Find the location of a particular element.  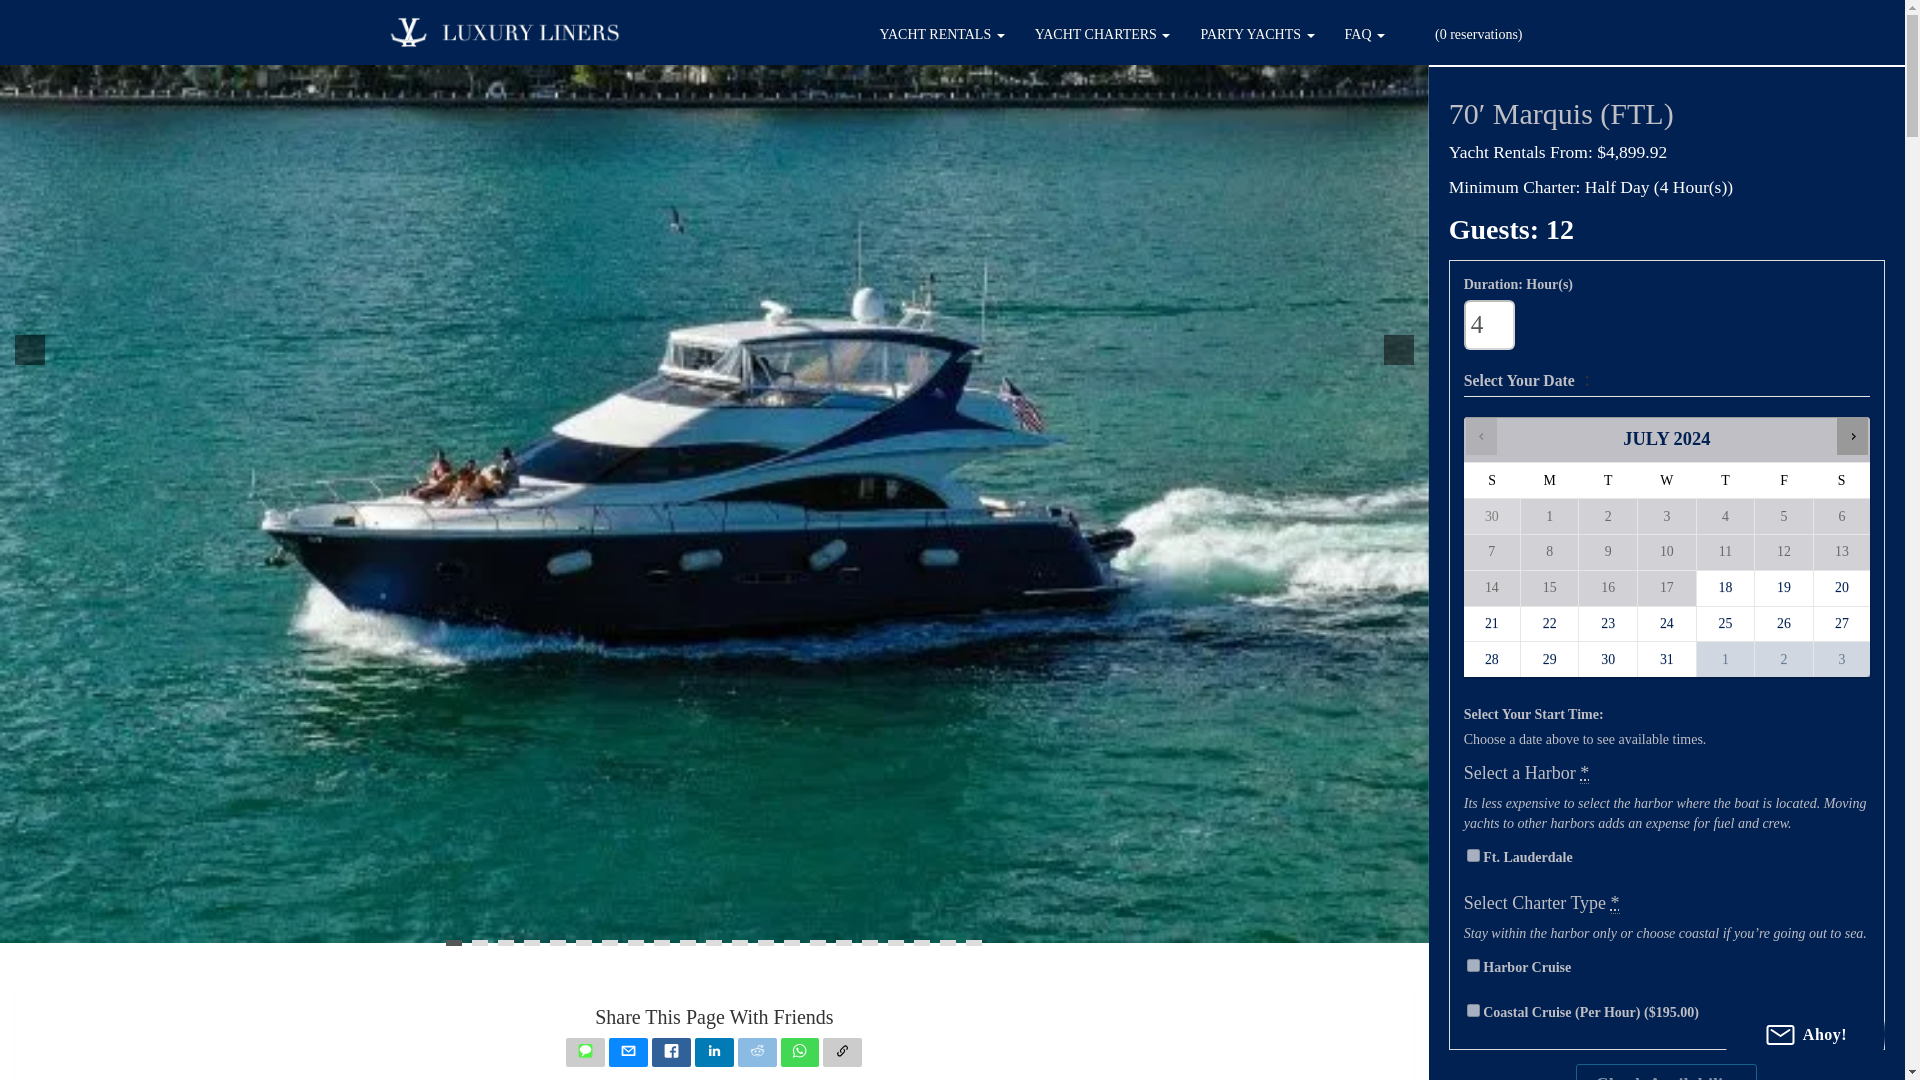

4 is located at coordinates (1488, 324).